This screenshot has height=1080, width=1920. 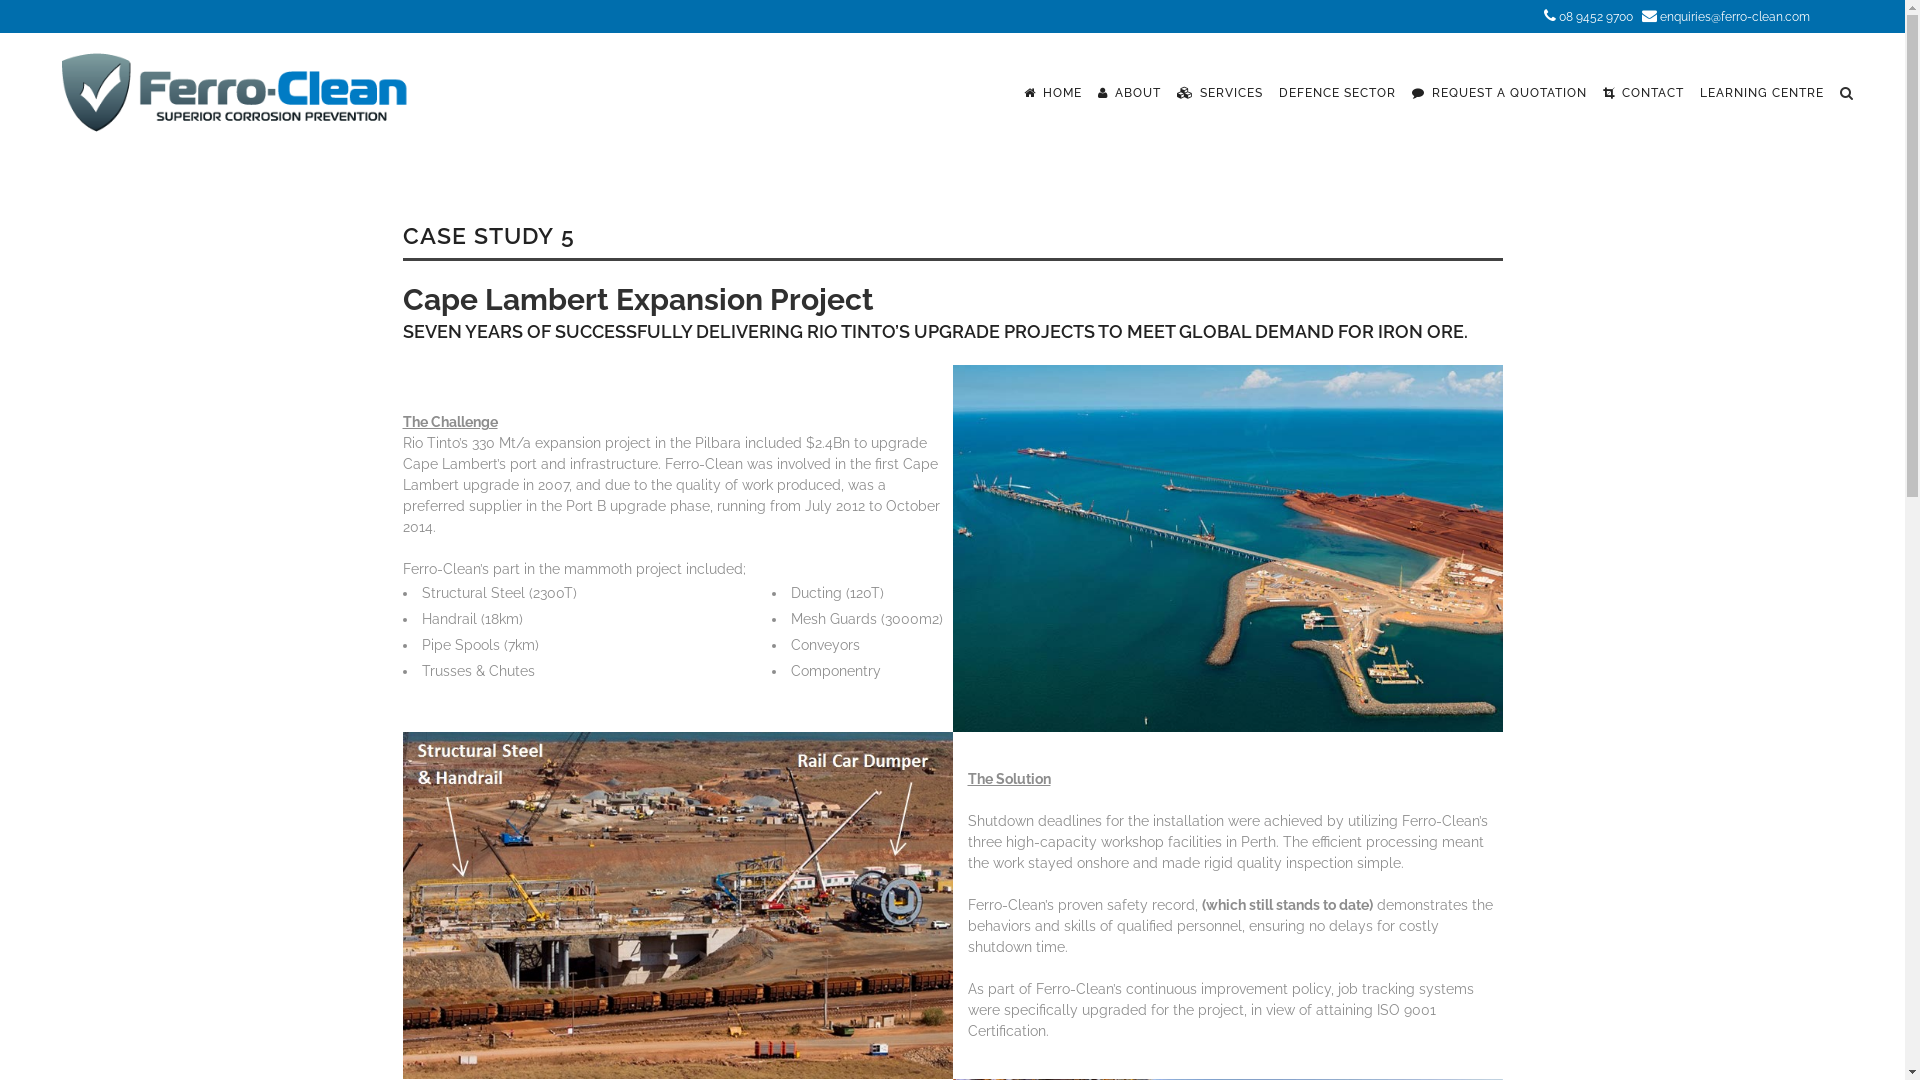 What do you see at coordinates (1220, 93) in the screenshot?
I see `SERVICES` at bounding box center [1220, 93].